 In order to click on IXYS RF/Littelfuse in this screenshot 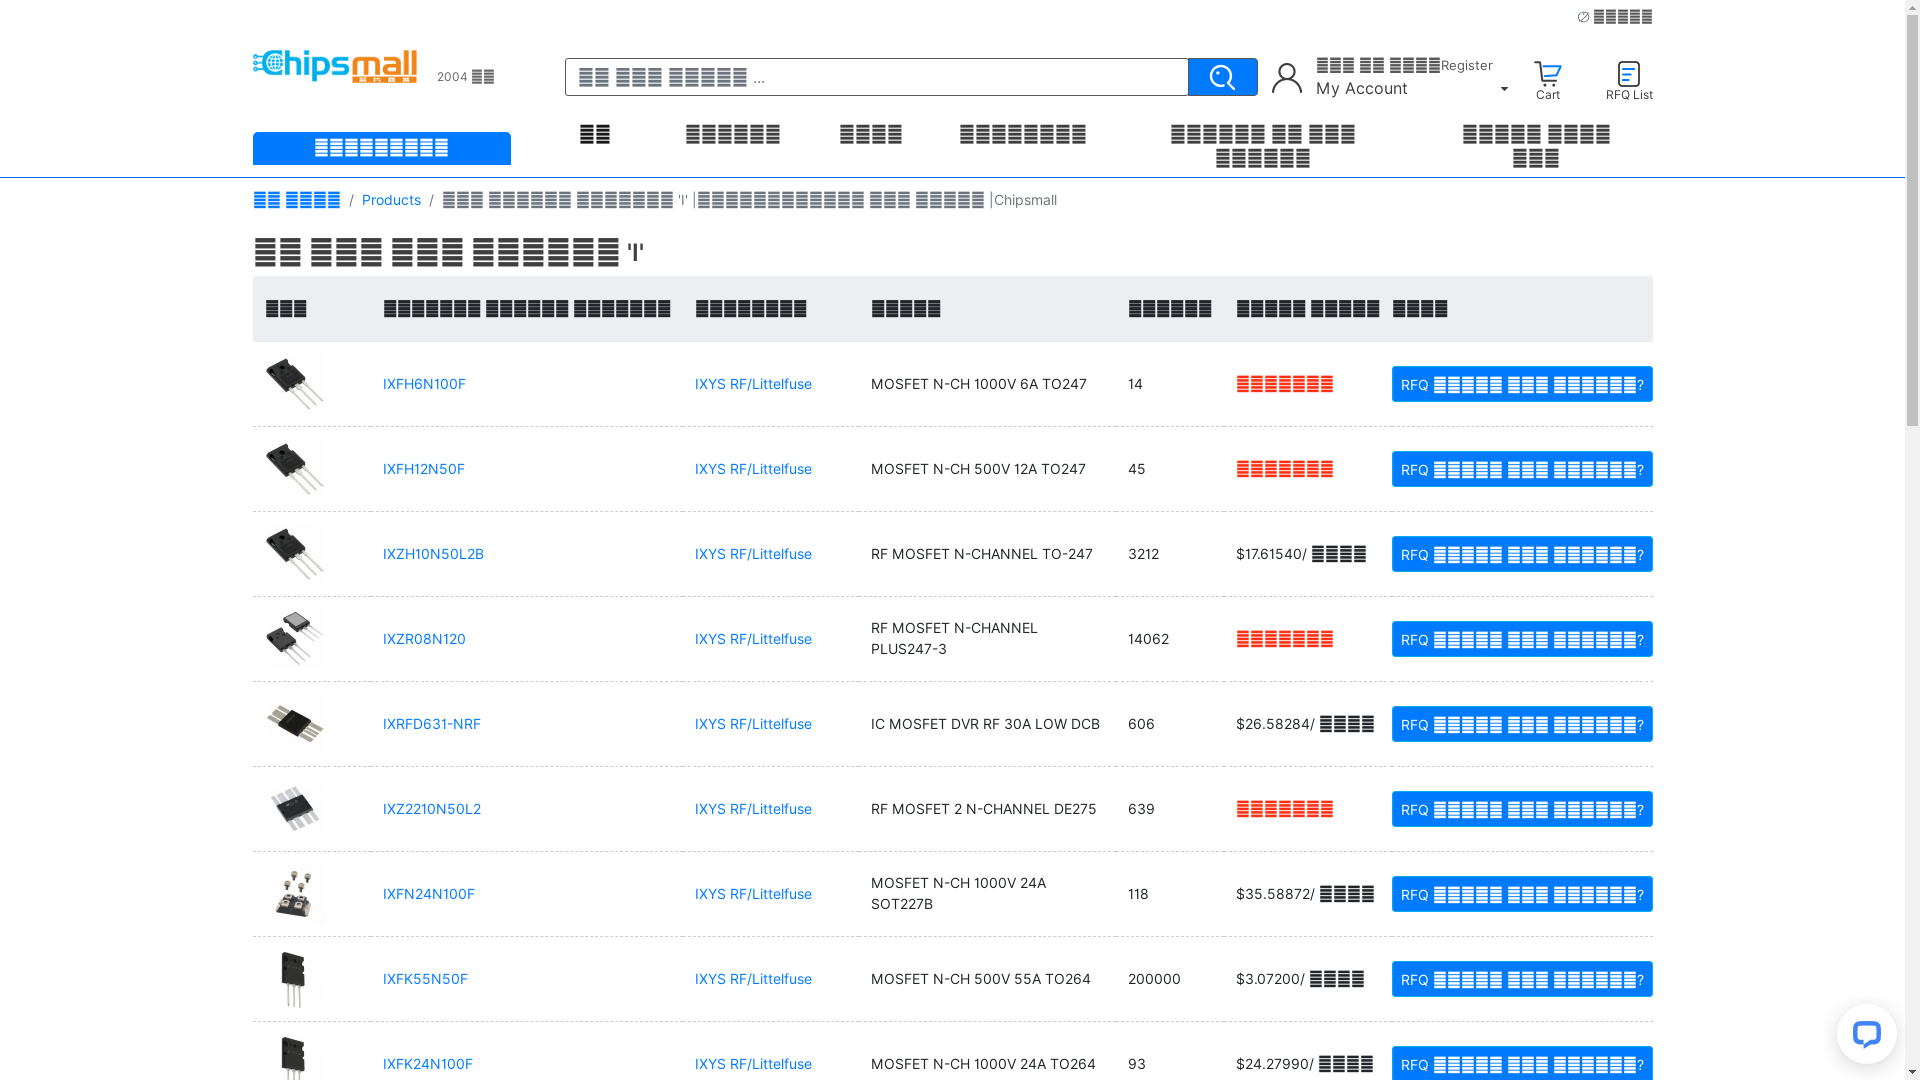, I will do `click(754, 978)`.